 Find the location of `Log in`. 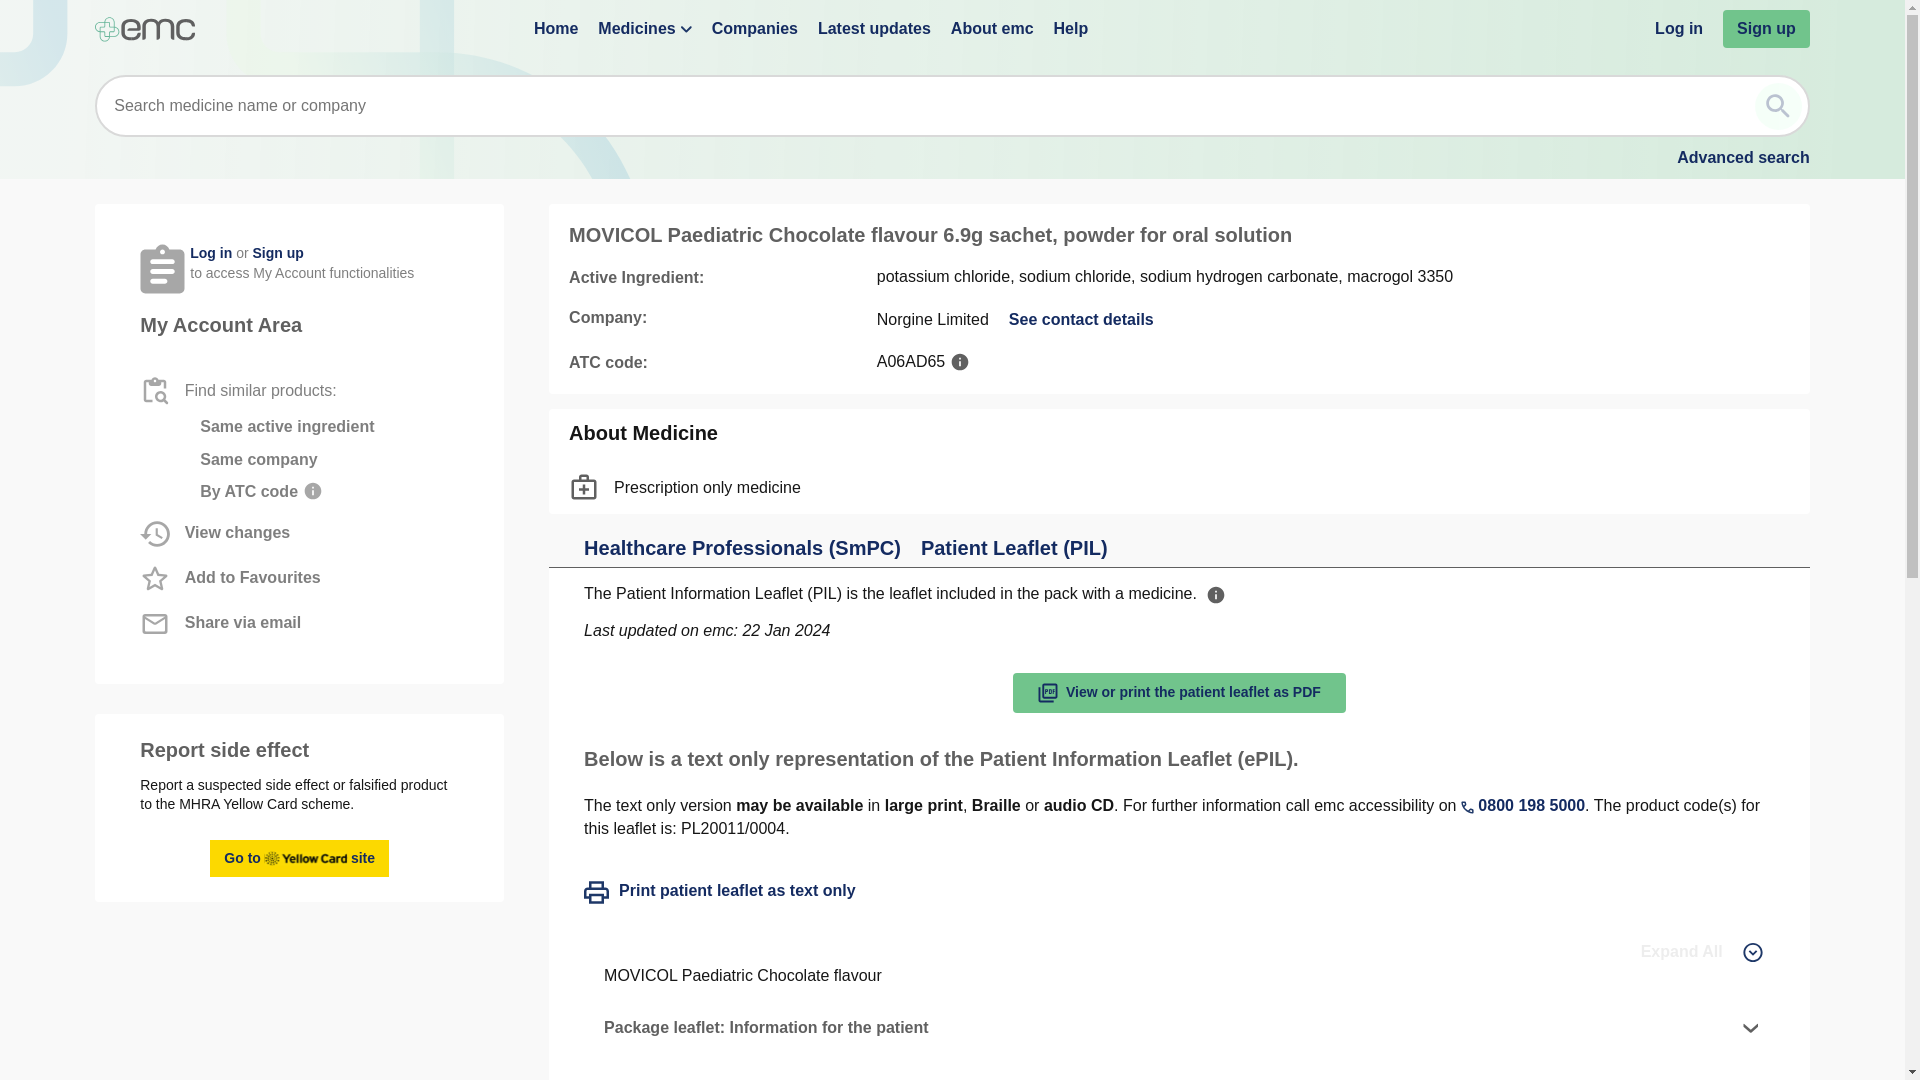

Log in is located at coordinates (211, 253).